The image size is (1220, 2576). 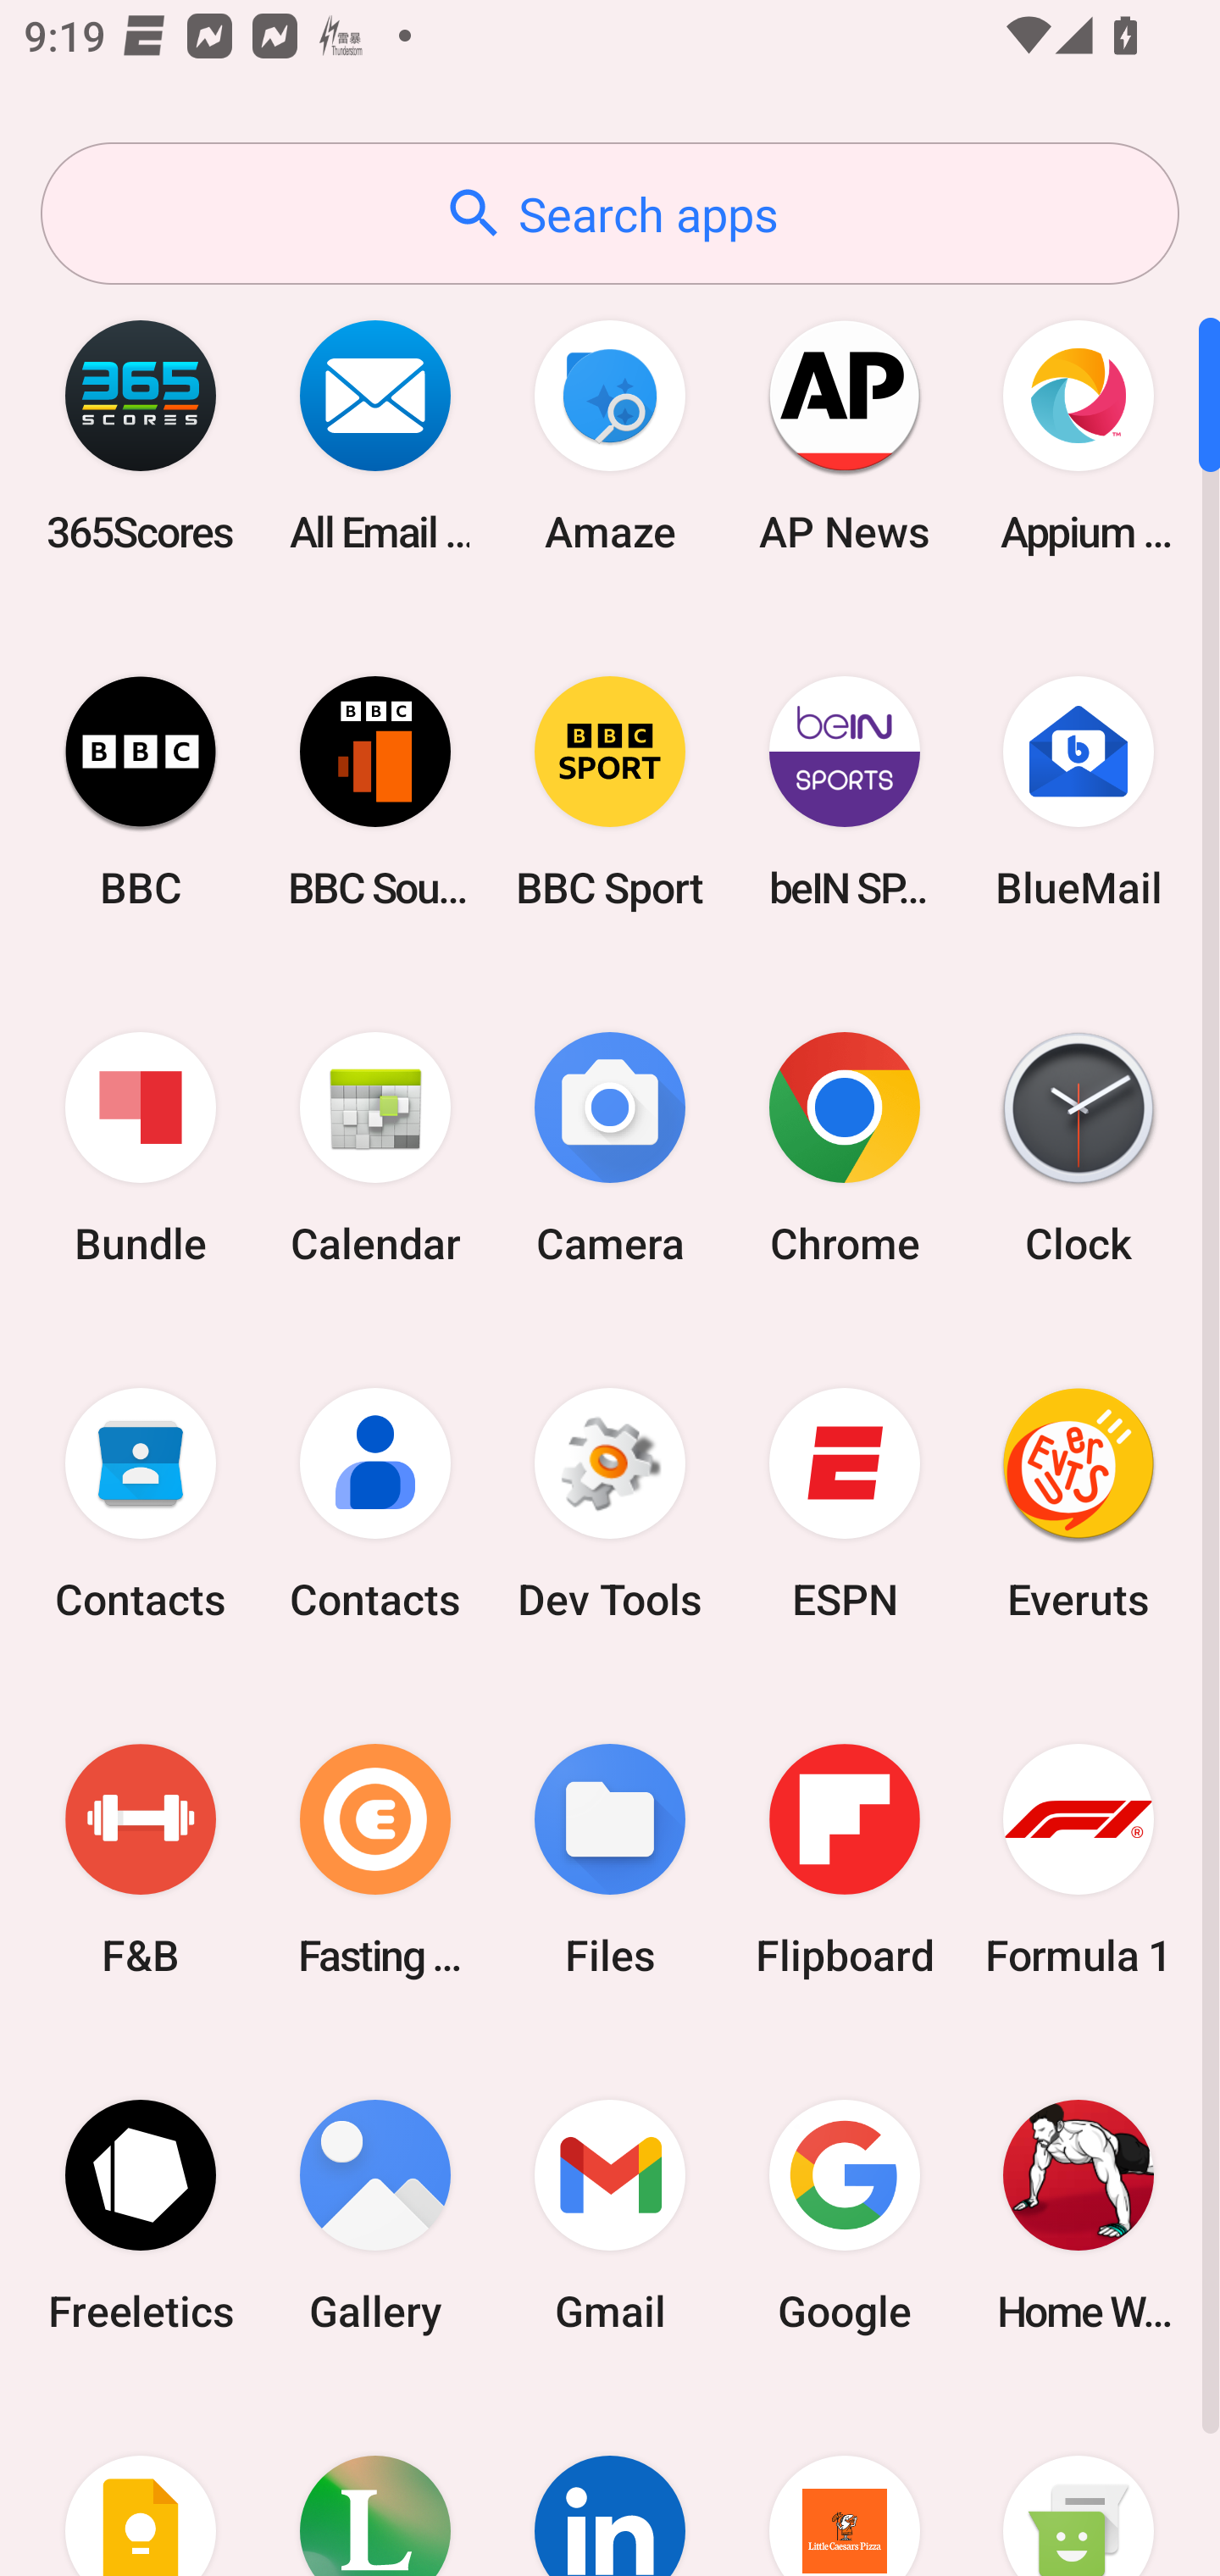 I want to click on Files, so click(x=610, y=1859).